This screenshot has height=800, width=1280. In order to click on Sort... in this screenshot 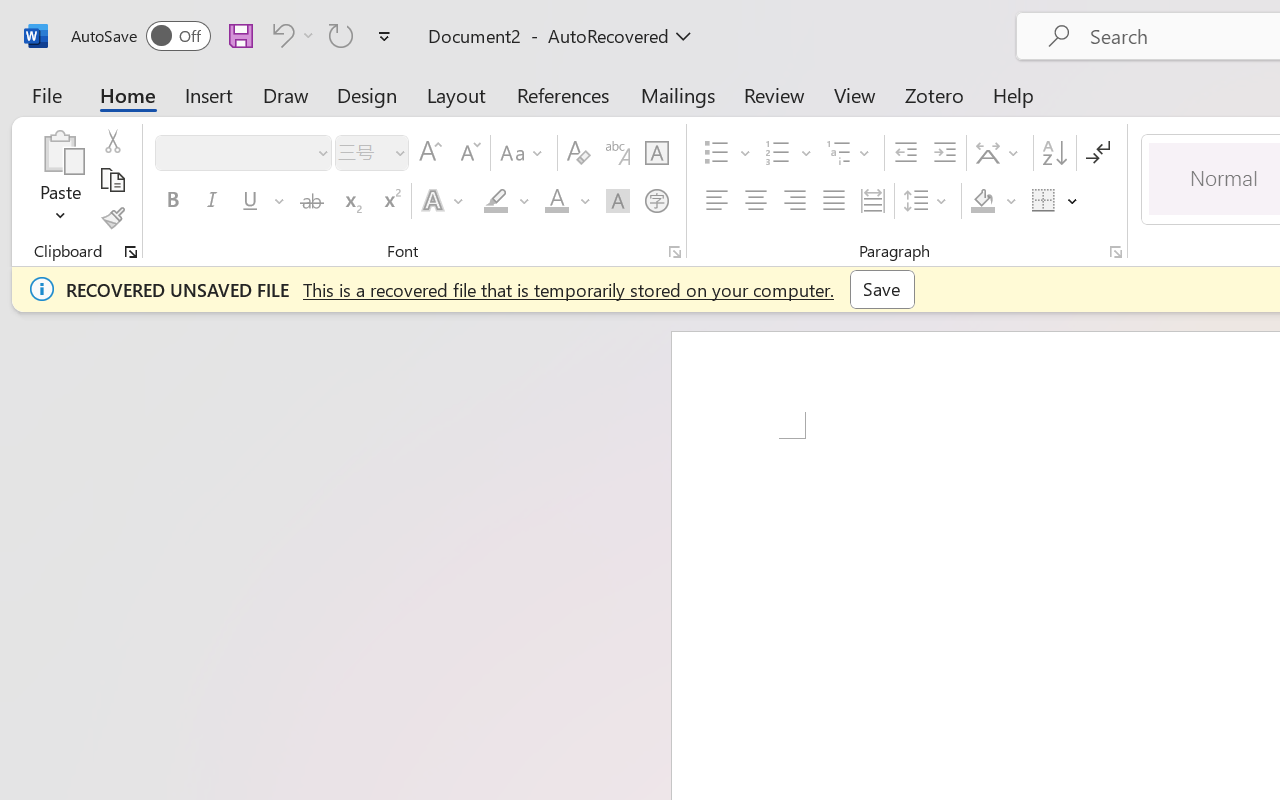, I will do `click(1054, 153)`.